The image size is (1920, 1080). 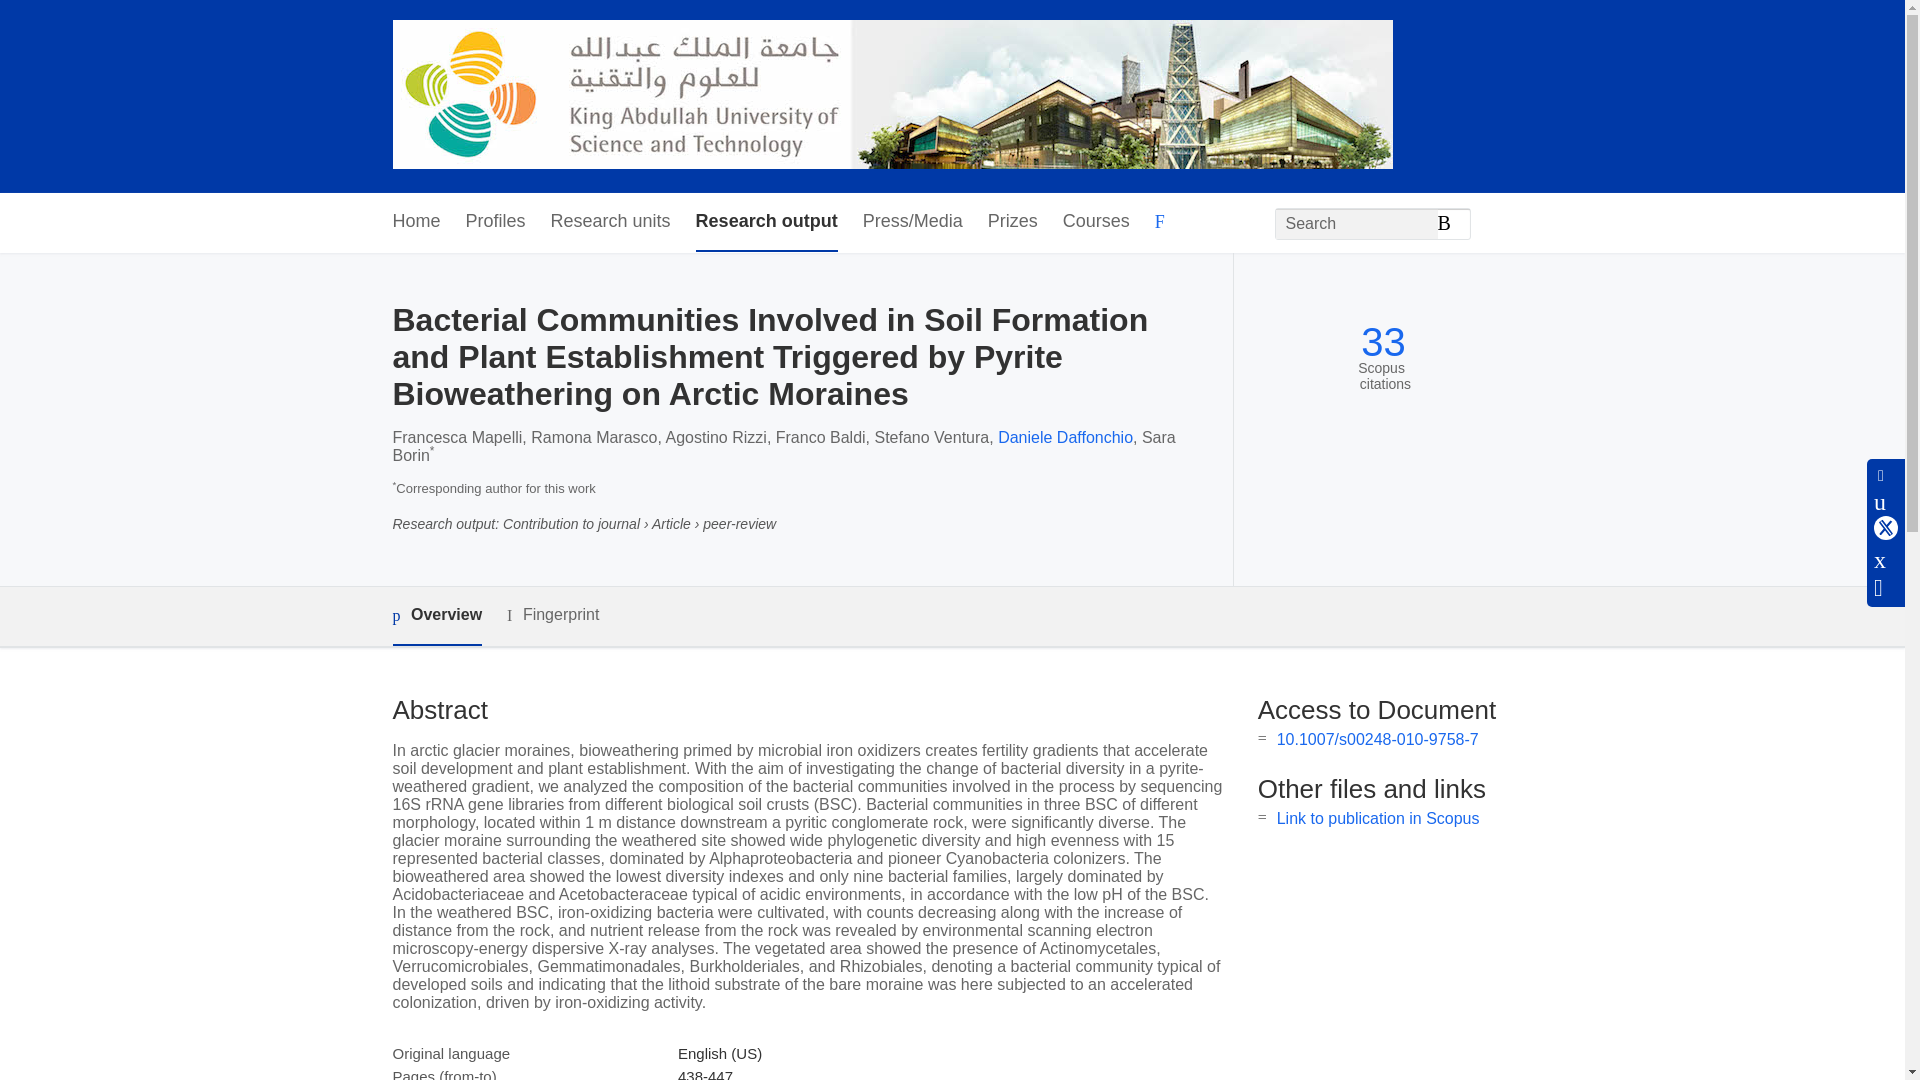 What do you see at coordinates (610, 222) in the screenshot?
I see `Research units` at bounding box center [610, 222].